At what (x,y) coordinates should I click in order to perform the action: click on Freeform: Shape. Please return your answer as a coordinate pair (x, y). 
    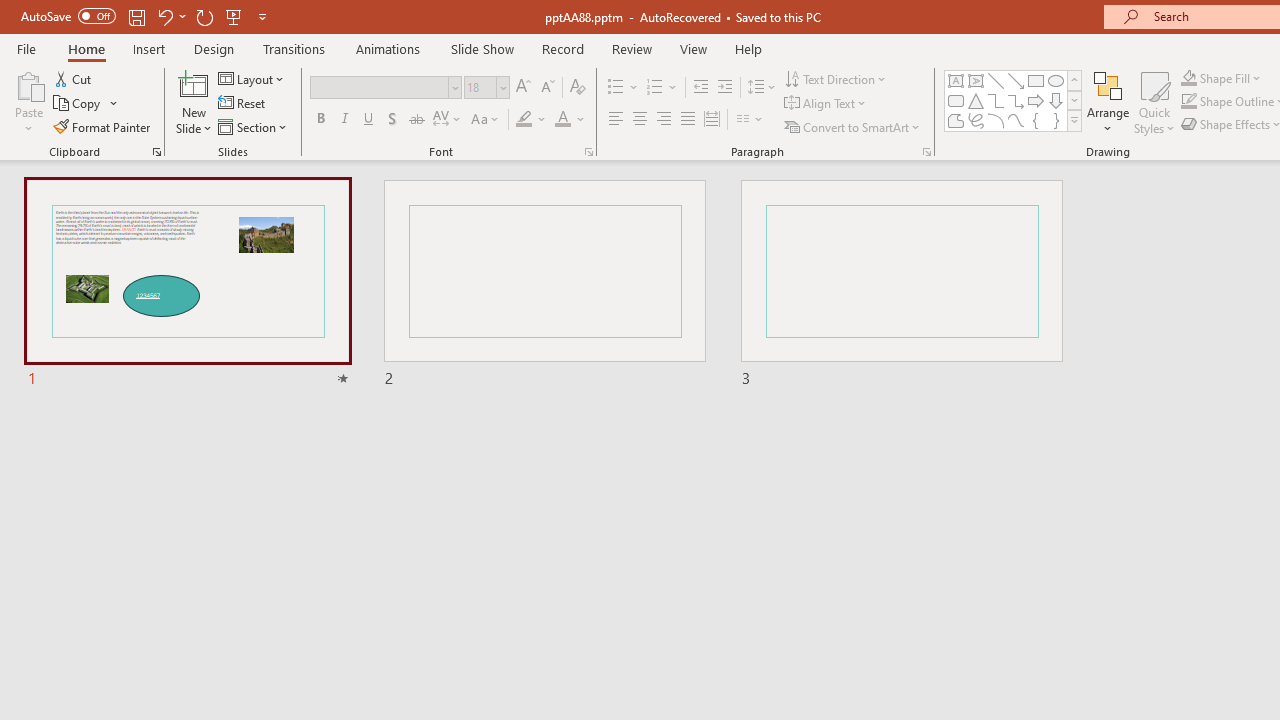
    Looking at the image, I should click on (956, 120).